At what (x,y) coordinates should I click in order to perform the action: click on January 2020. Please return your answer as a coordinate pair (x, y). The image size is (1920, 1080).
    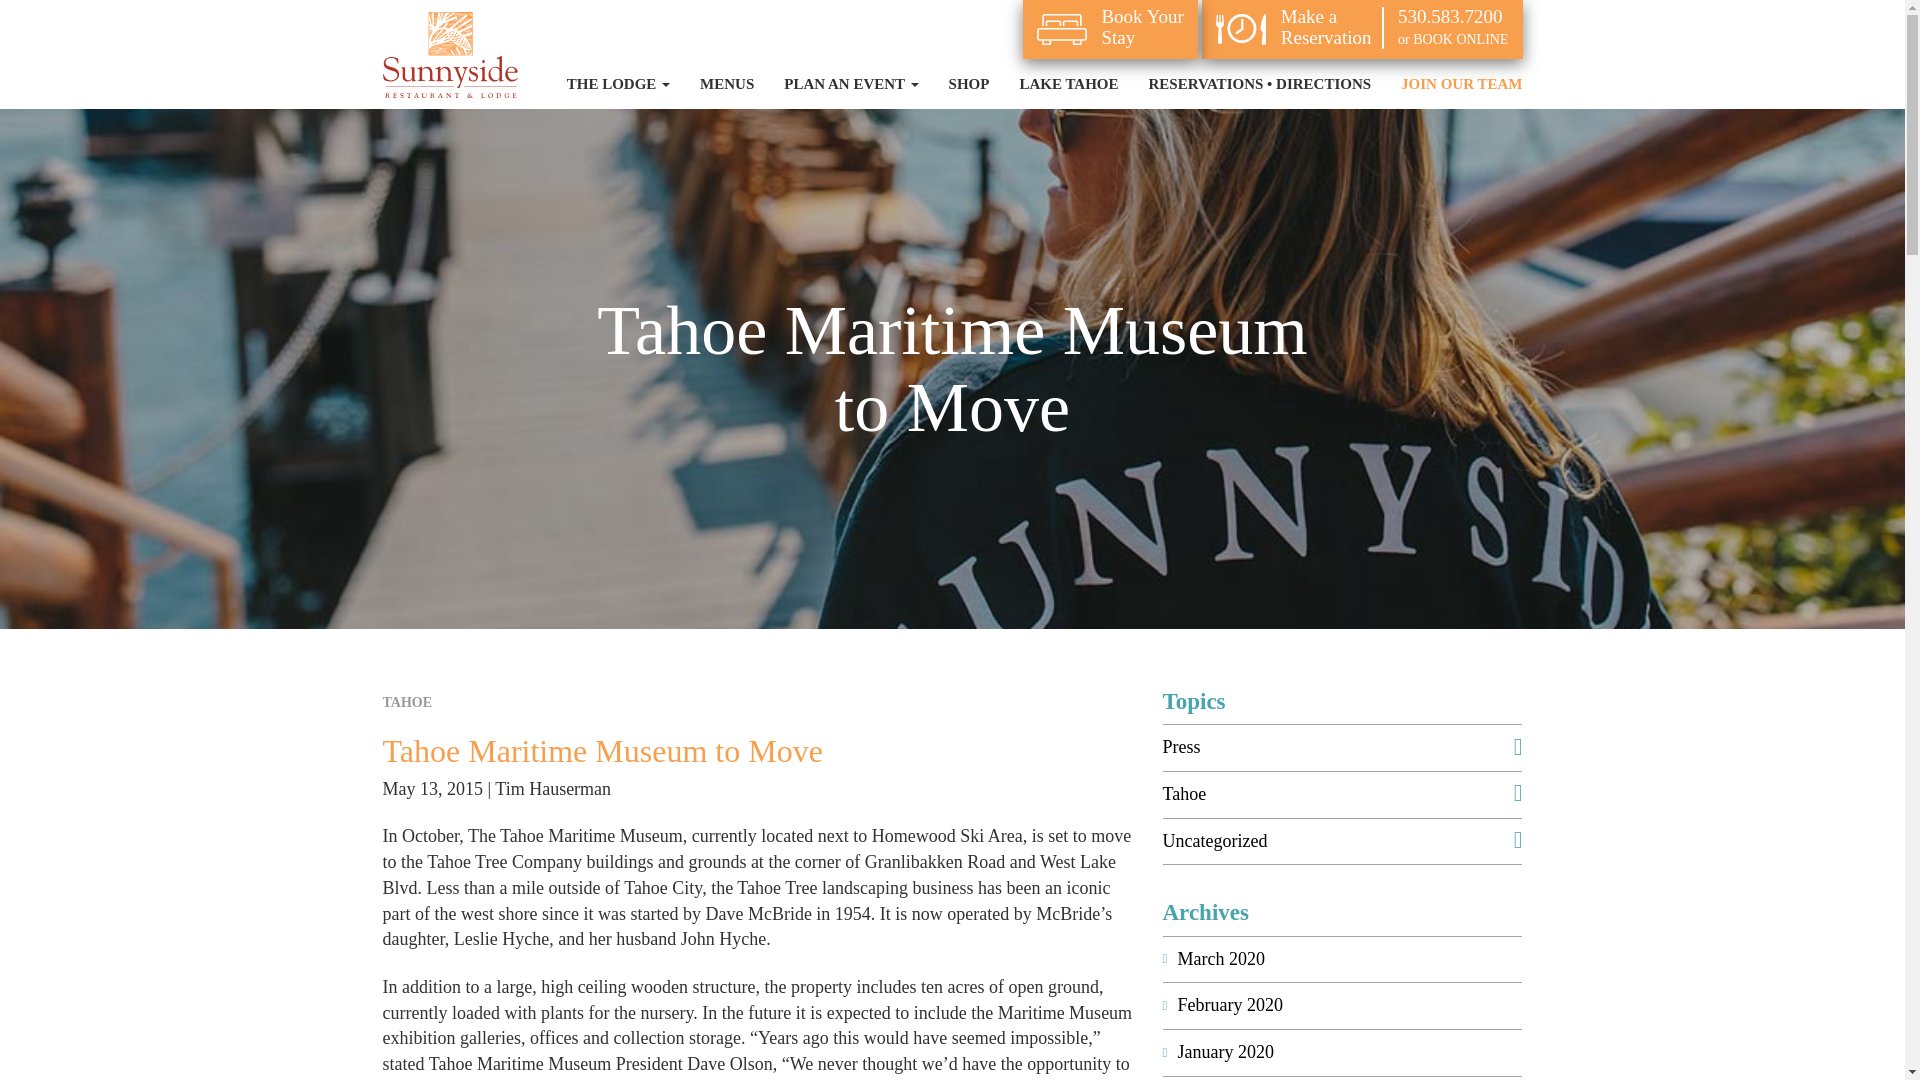
    Looking at the image, I should click on (1350, 1052).